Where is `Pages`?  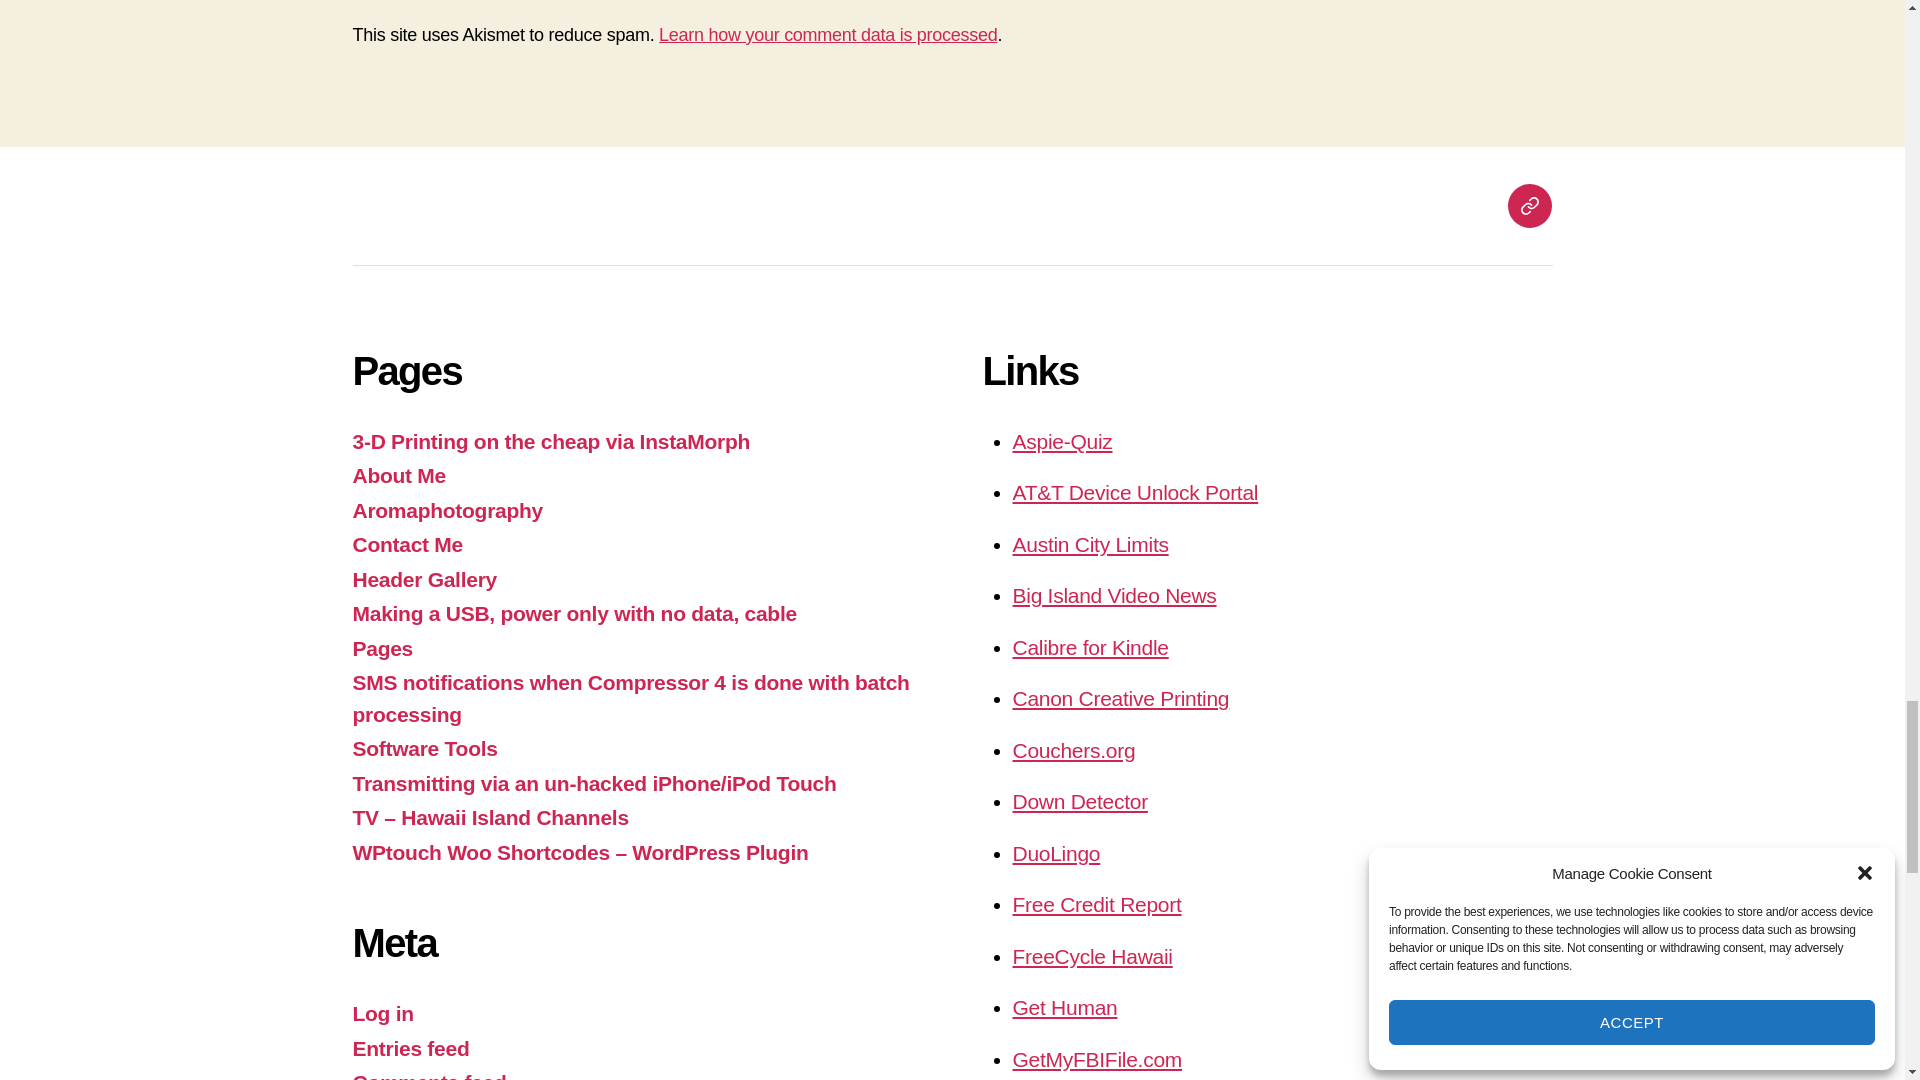
Pages is located at coordinates (1529, 205).